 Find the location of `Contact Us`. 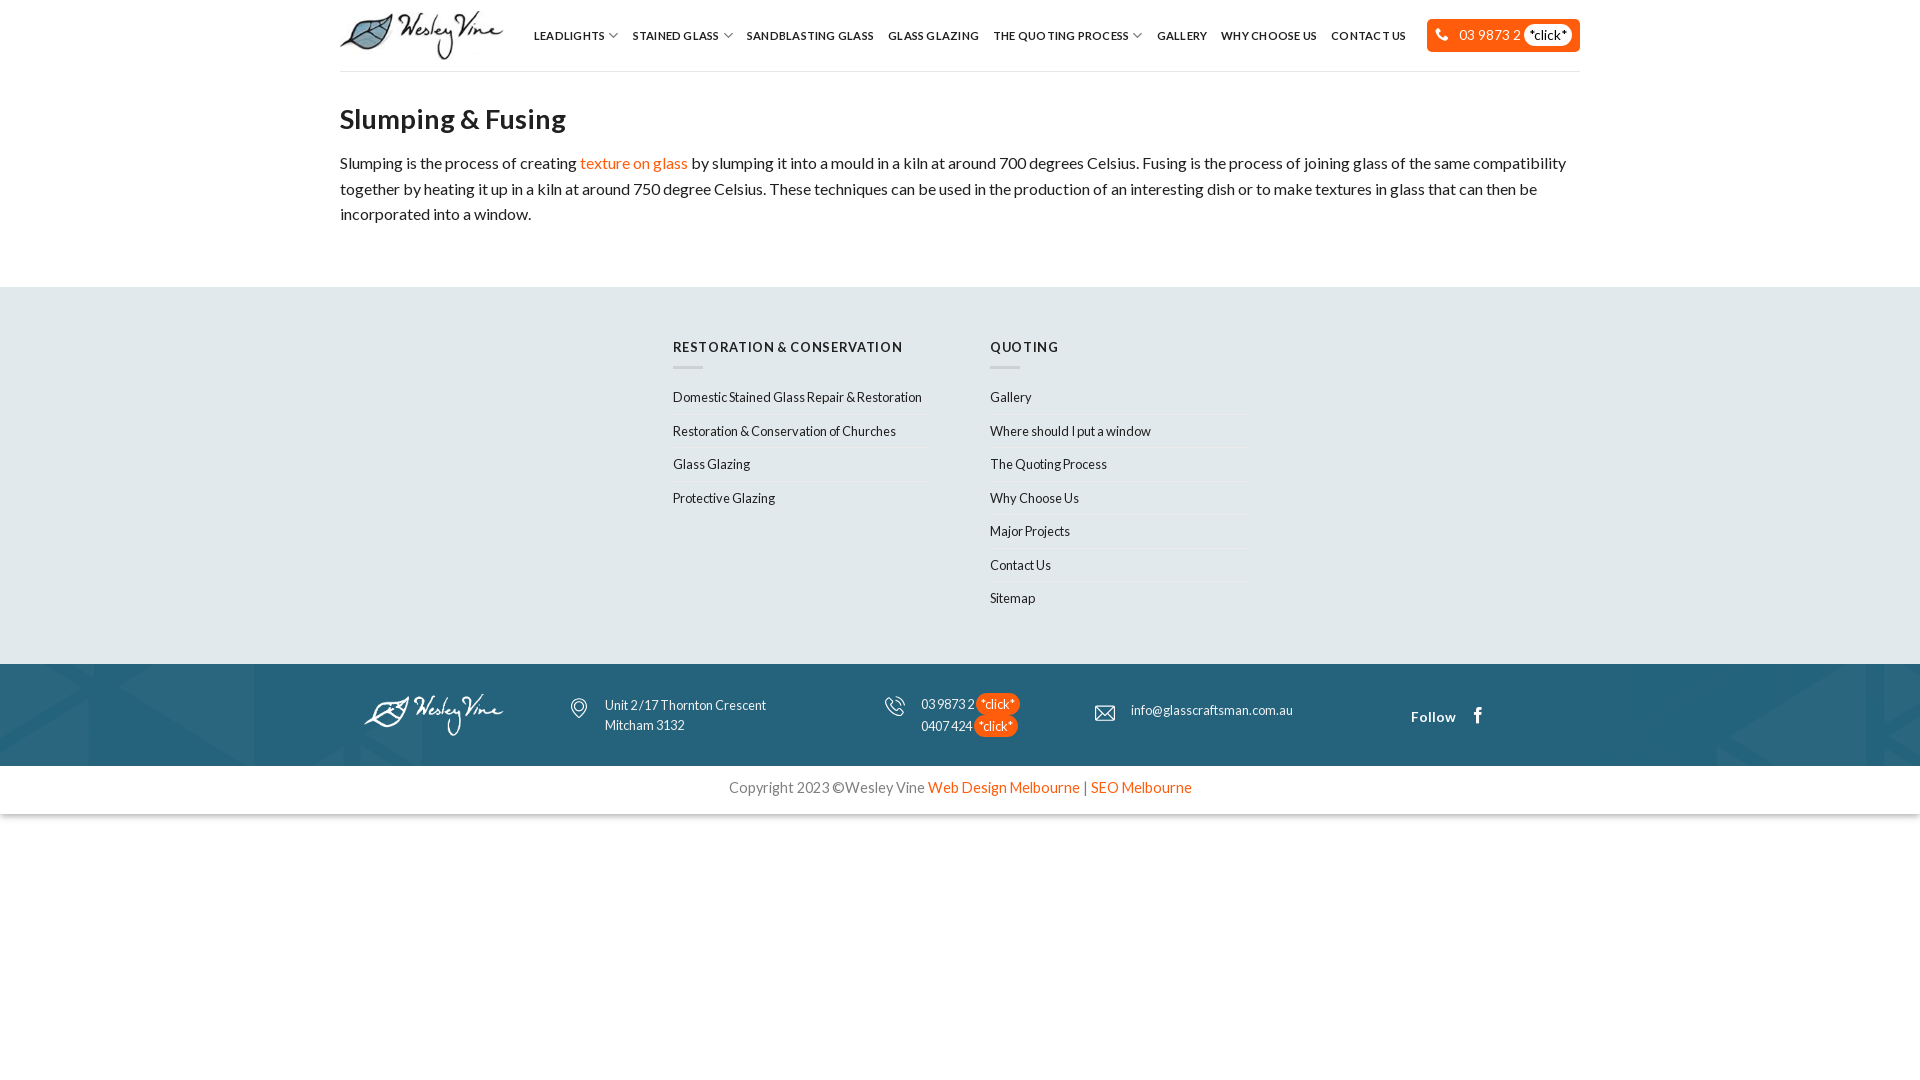

Contact Us is located at coordinates (1020, 565).